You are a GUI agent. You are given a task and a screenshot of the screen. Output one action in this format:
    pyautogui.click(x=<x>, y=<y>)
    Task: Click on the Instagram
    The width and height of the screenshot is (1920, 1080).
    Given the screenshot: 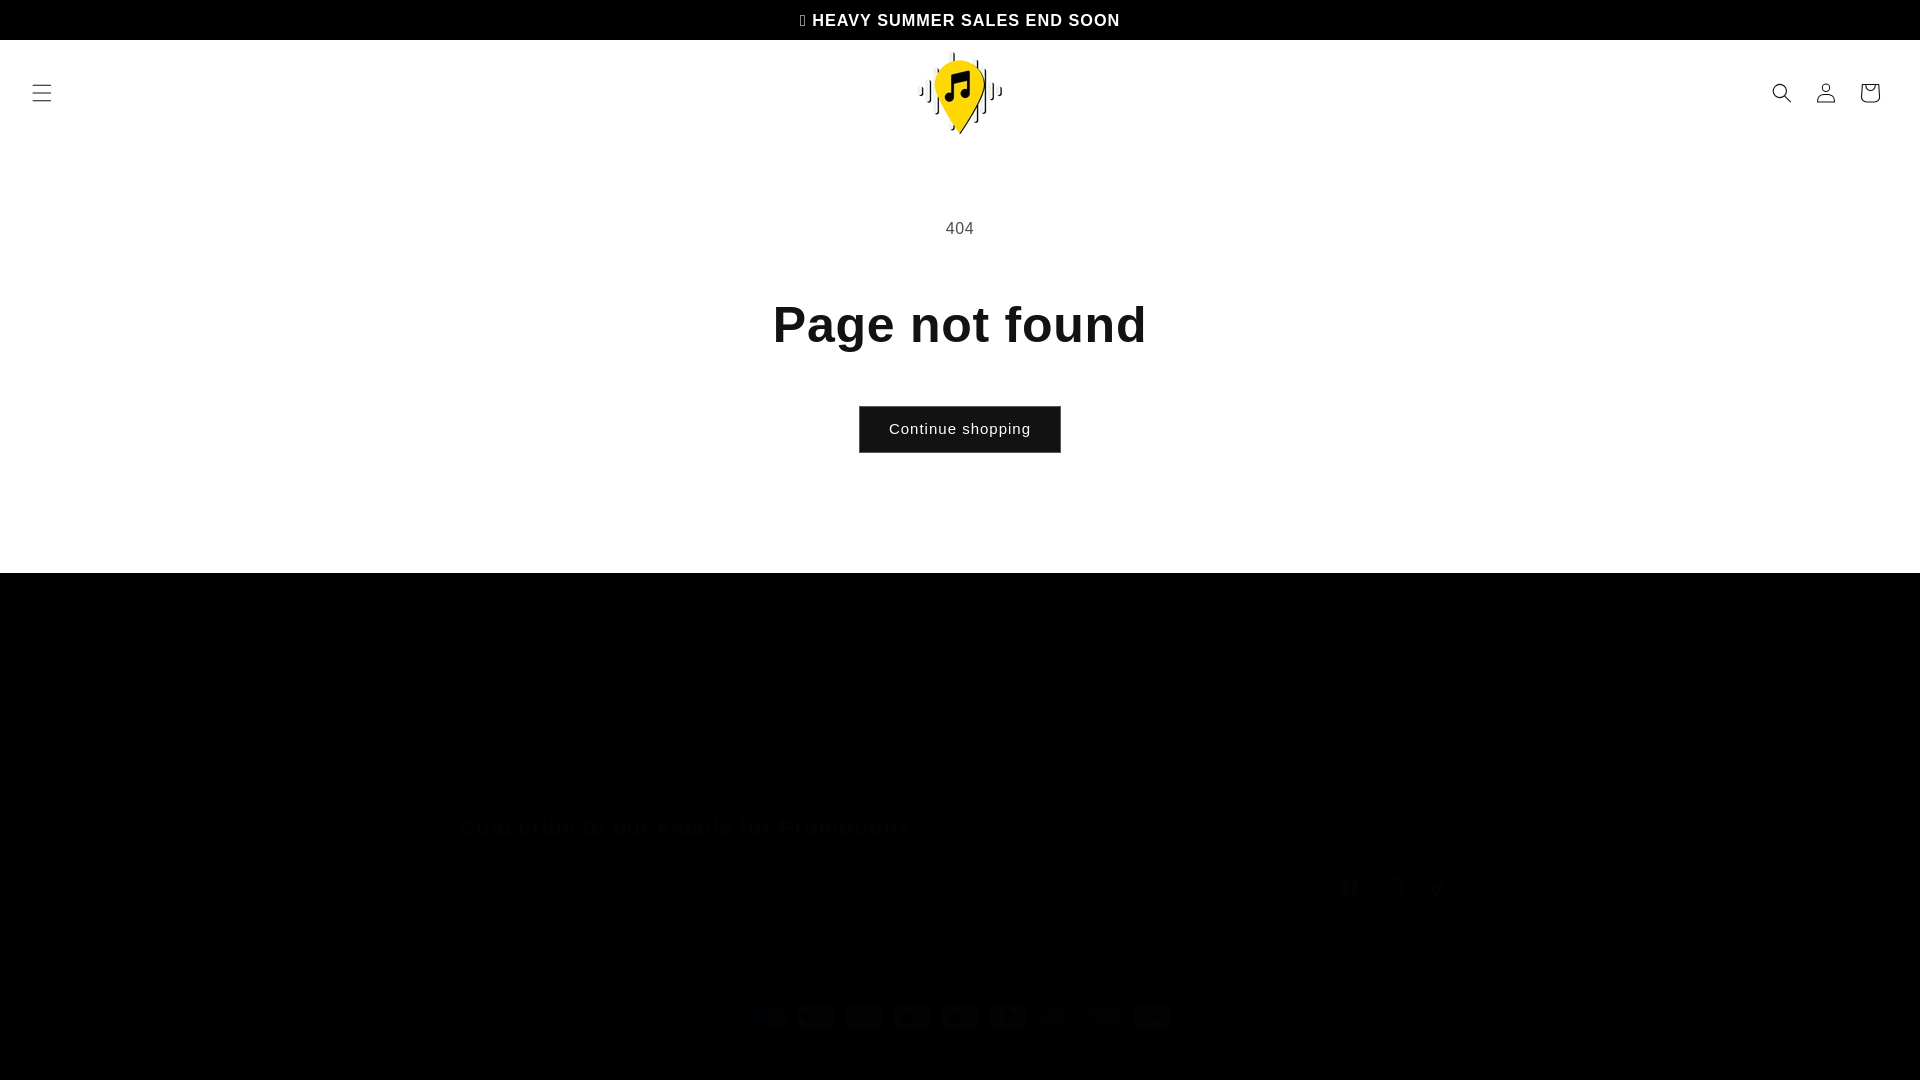 What is the action you would take?
    pyautogui.click(x=1394, y=887)
    